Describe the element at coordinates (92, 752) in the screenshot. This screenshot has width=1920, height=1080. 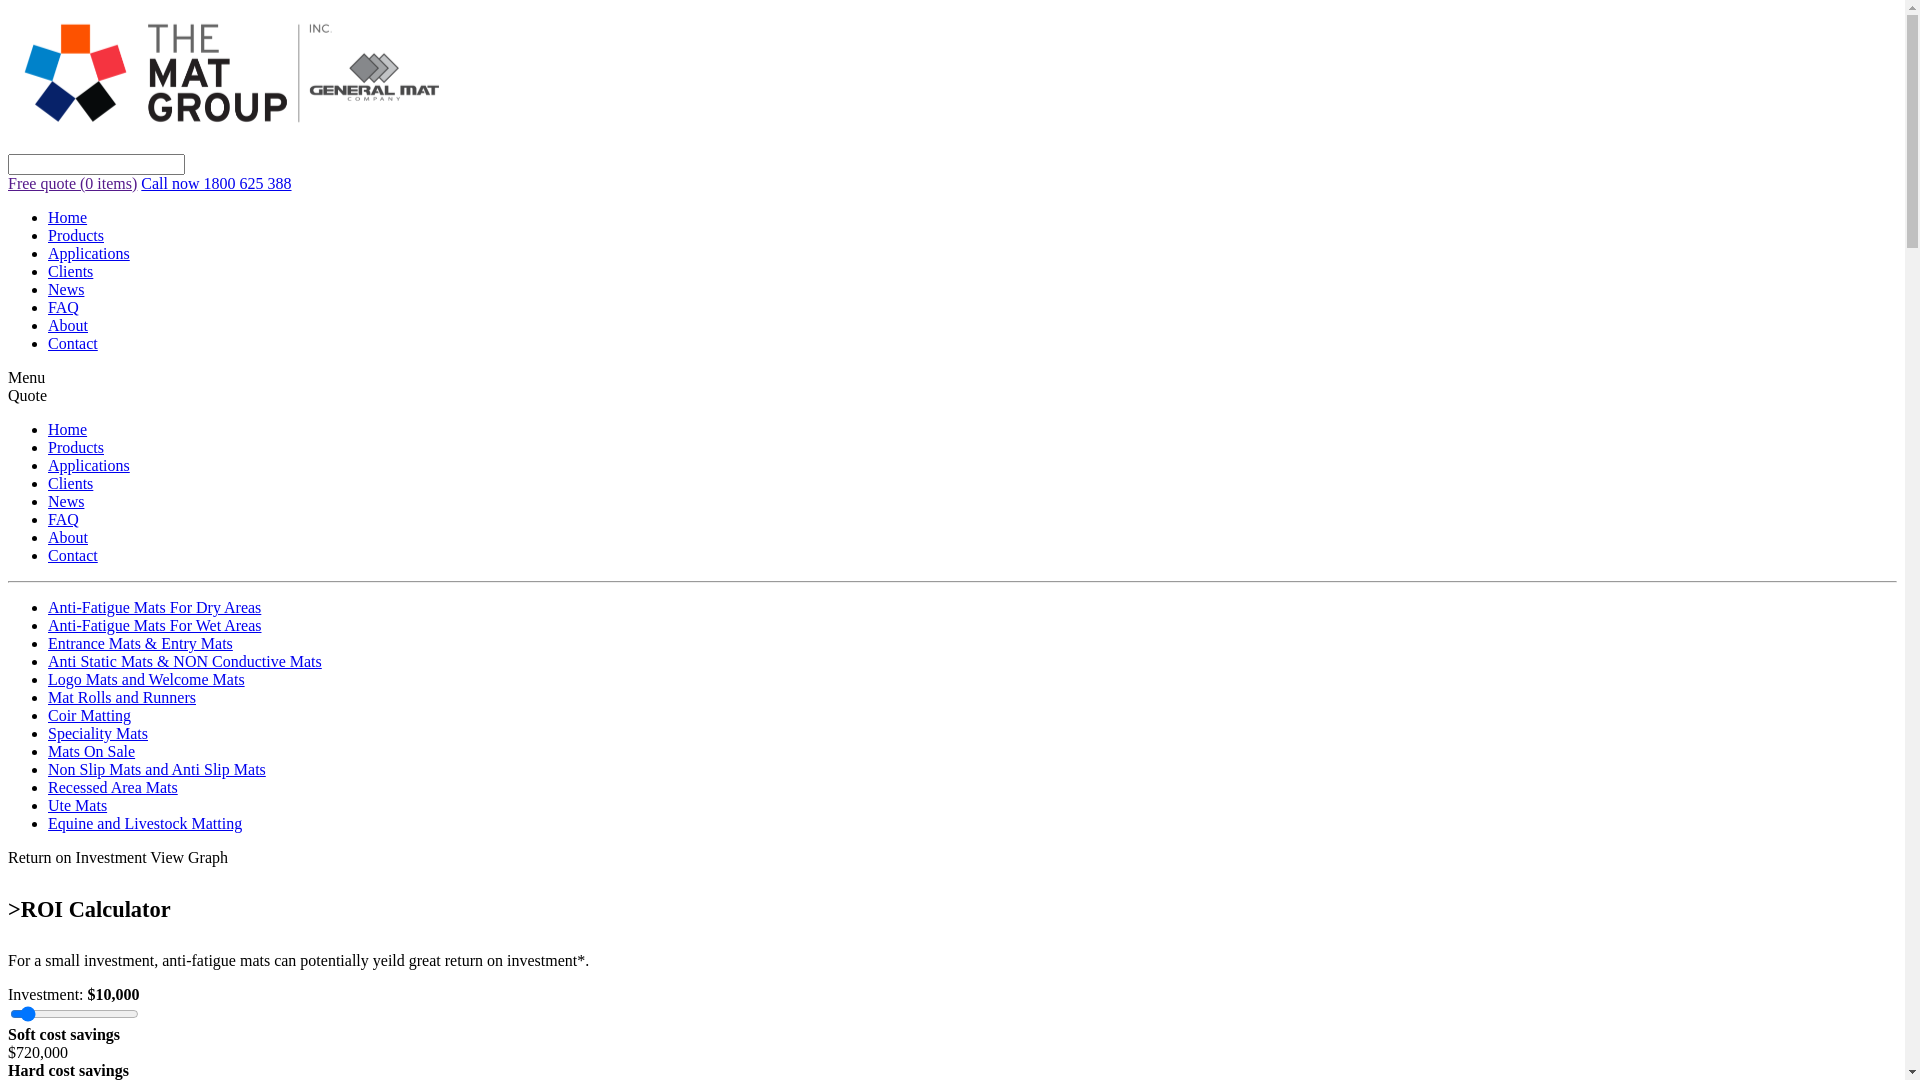
I see `Mats On Sale` at that location.